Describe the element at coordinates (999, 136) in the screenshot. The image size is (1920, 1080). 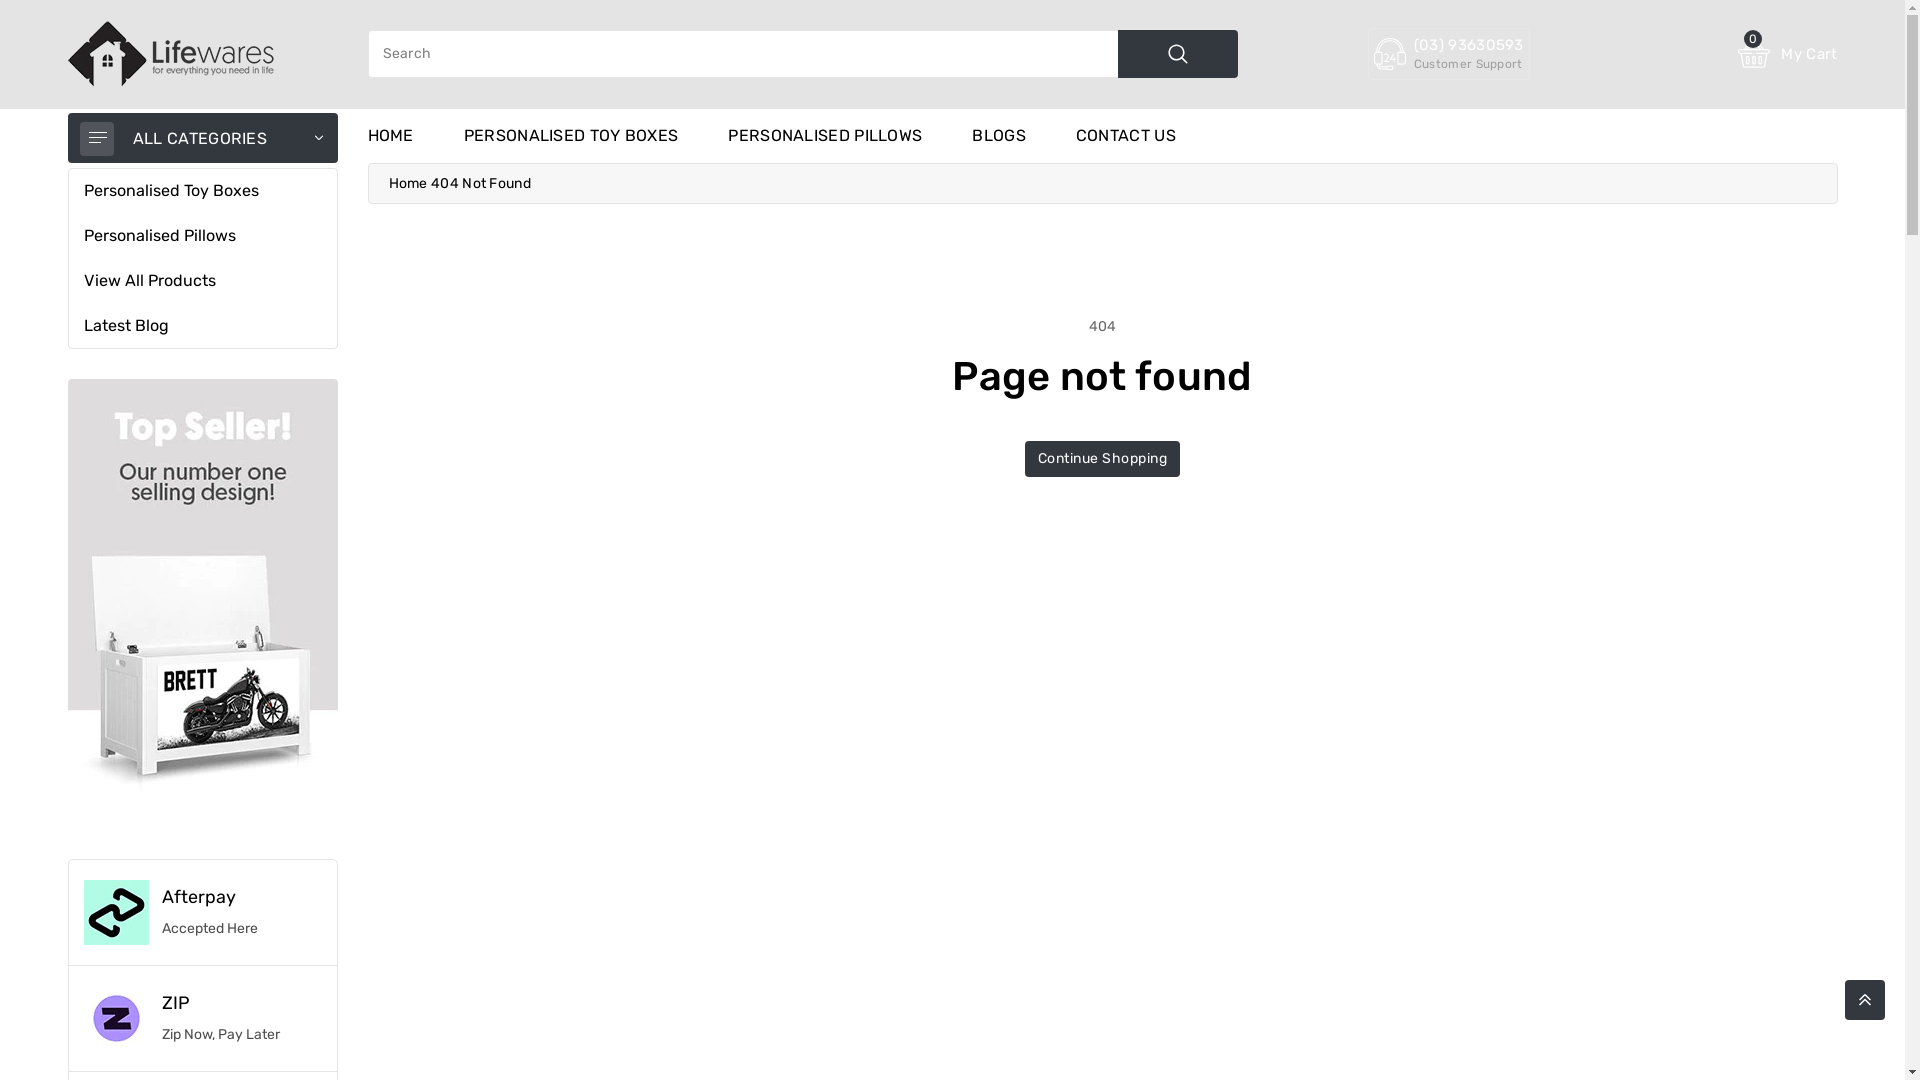
I see `BLOGS` at that location.